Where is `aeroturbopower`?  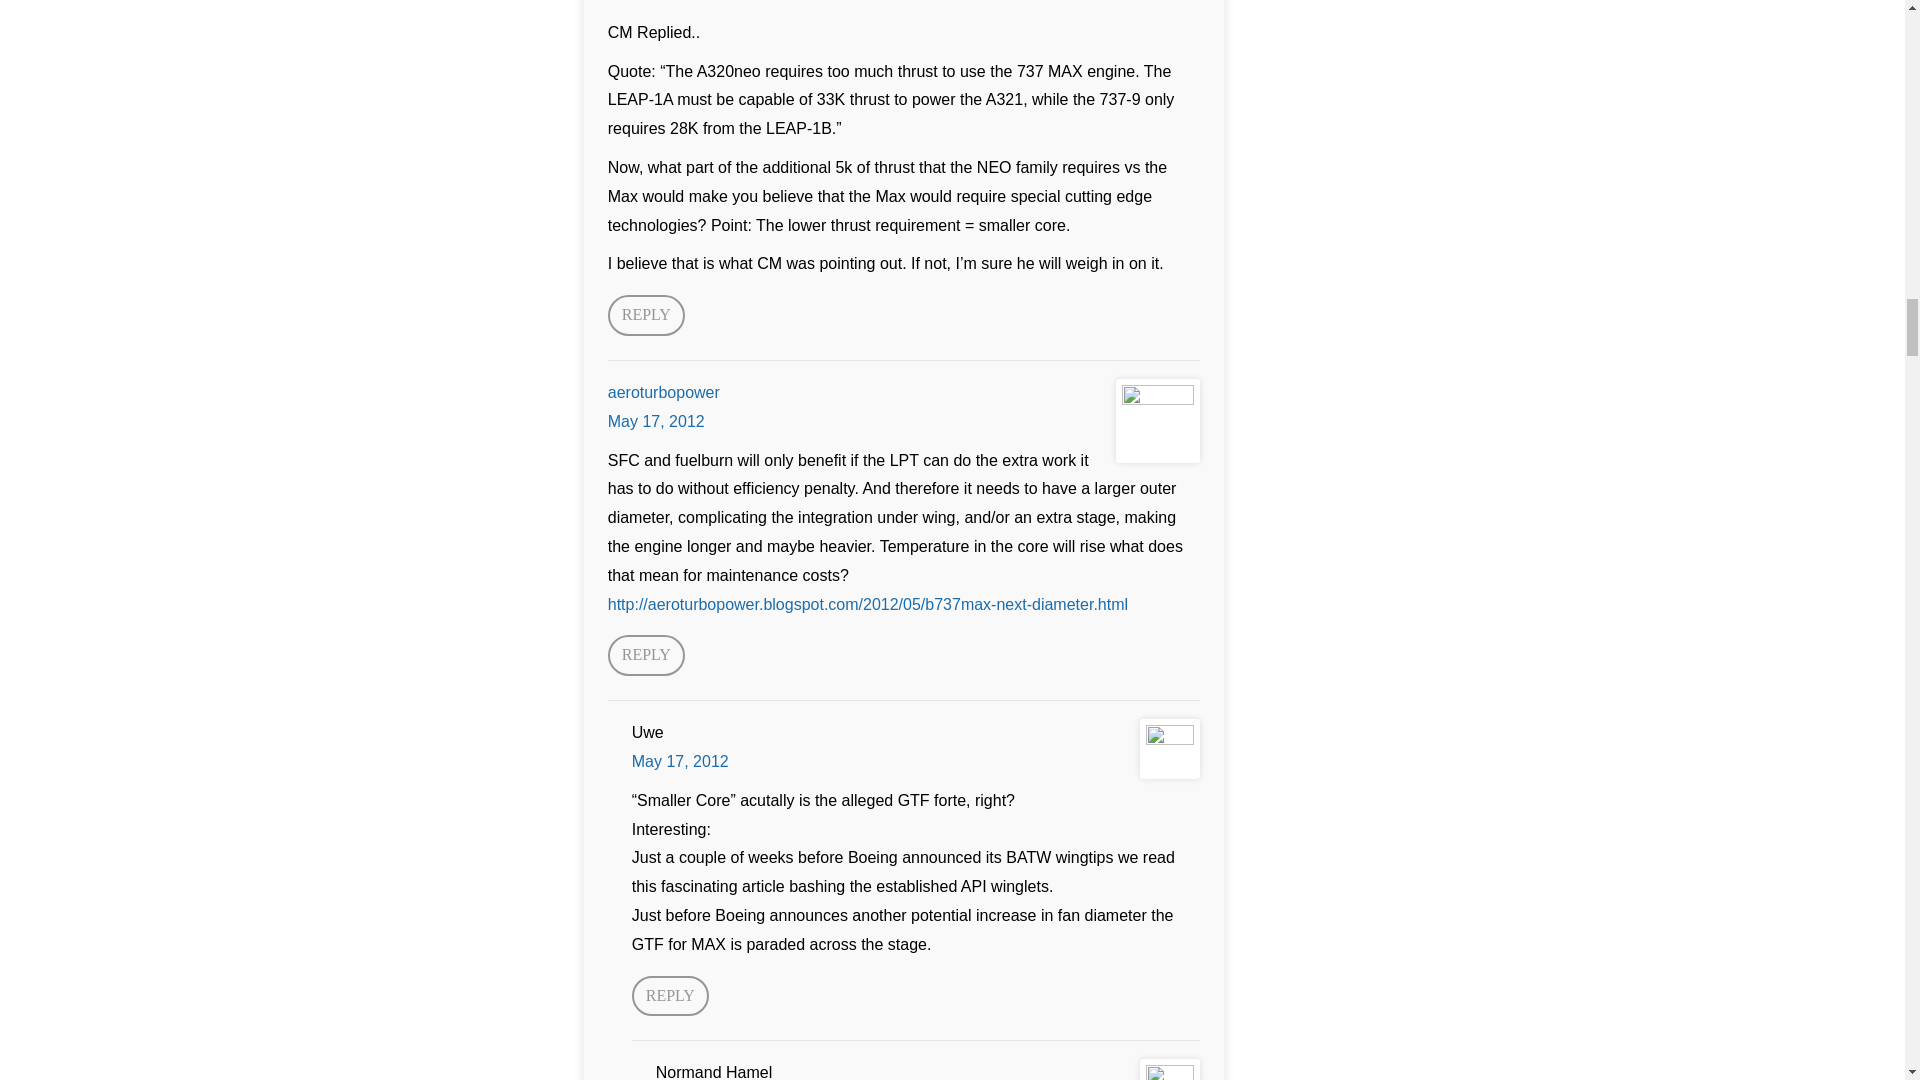
aeroturbopower is located at coordinates (664, 392).